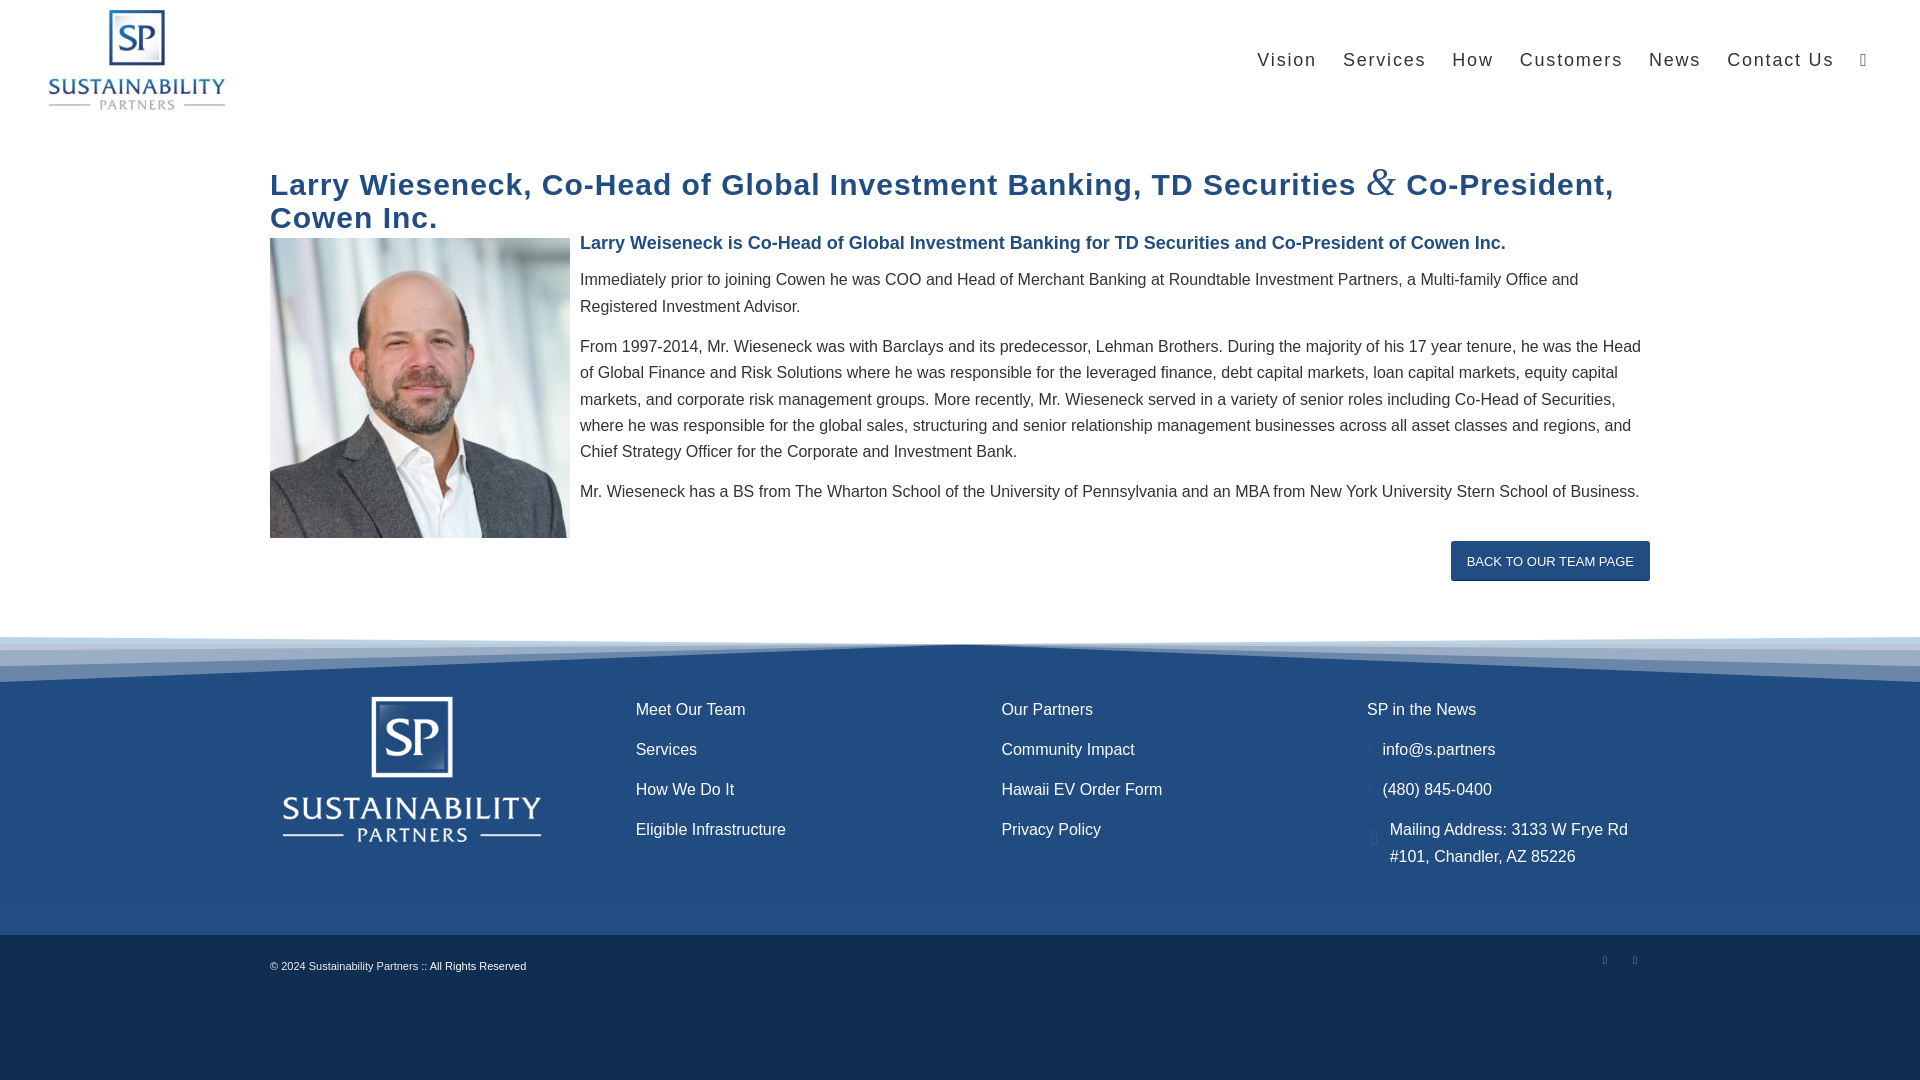 The height and width of the screenshot is (1080, 1920). I want to click on Community Impact, so click(1067, 749).